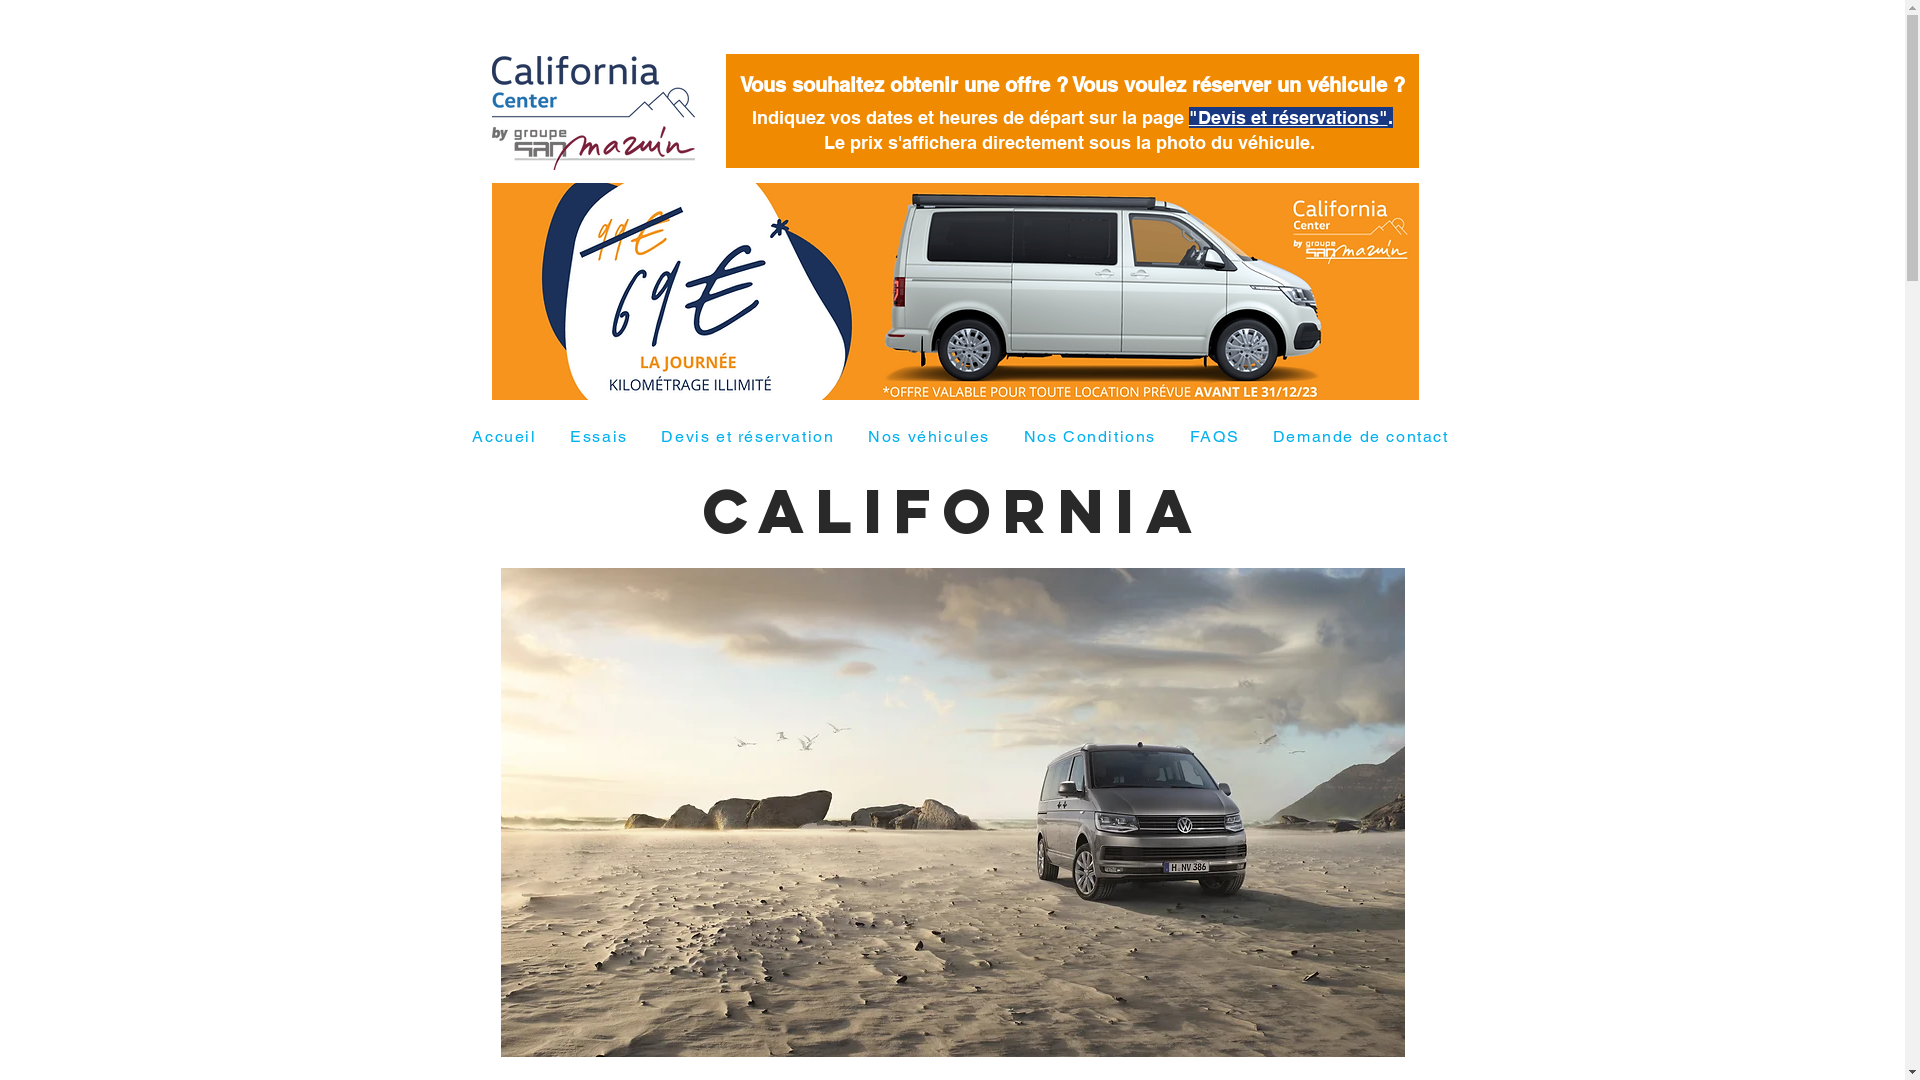 The width and height of the screenshot is (1920, 1080). Describe the element at coordinates (1090, 438) in the screenshot. I see `Nos Conditions` at that location.